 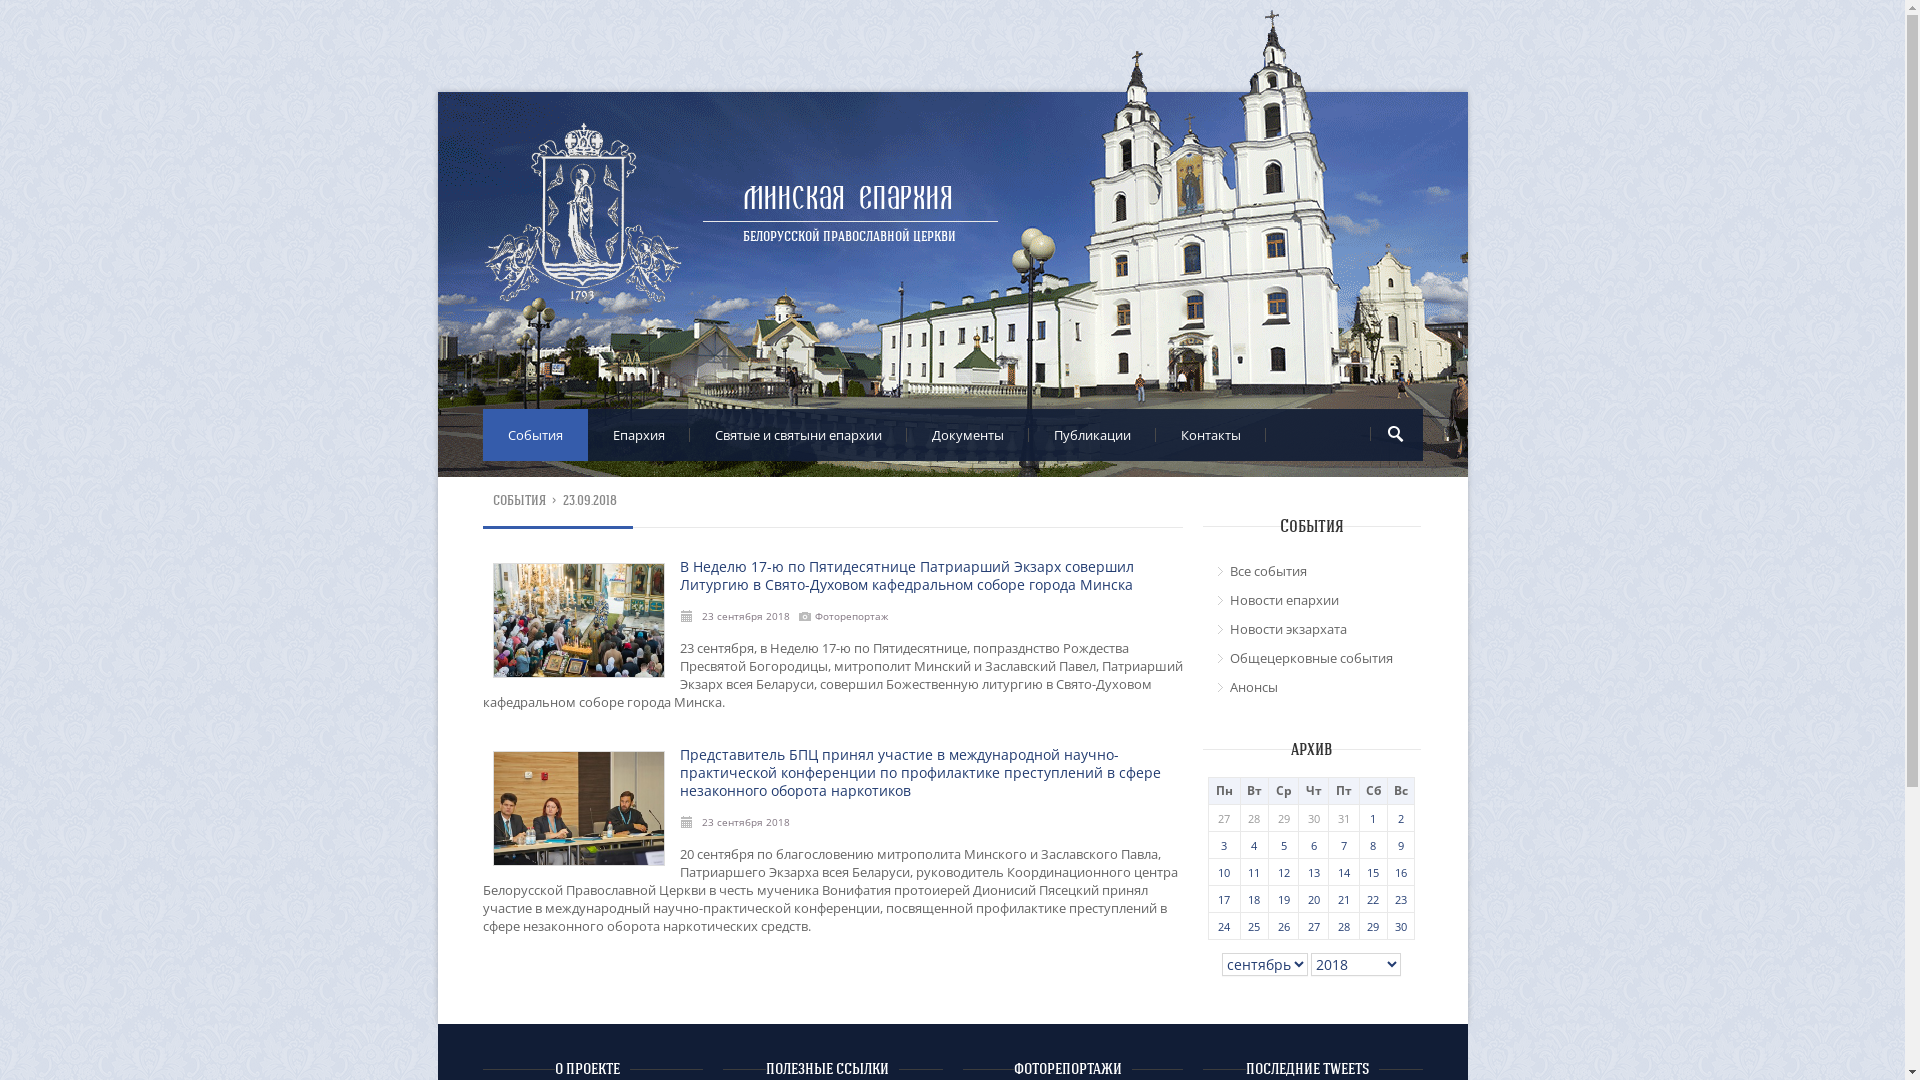 I want to click on 25, so click(x=1254, y=926).